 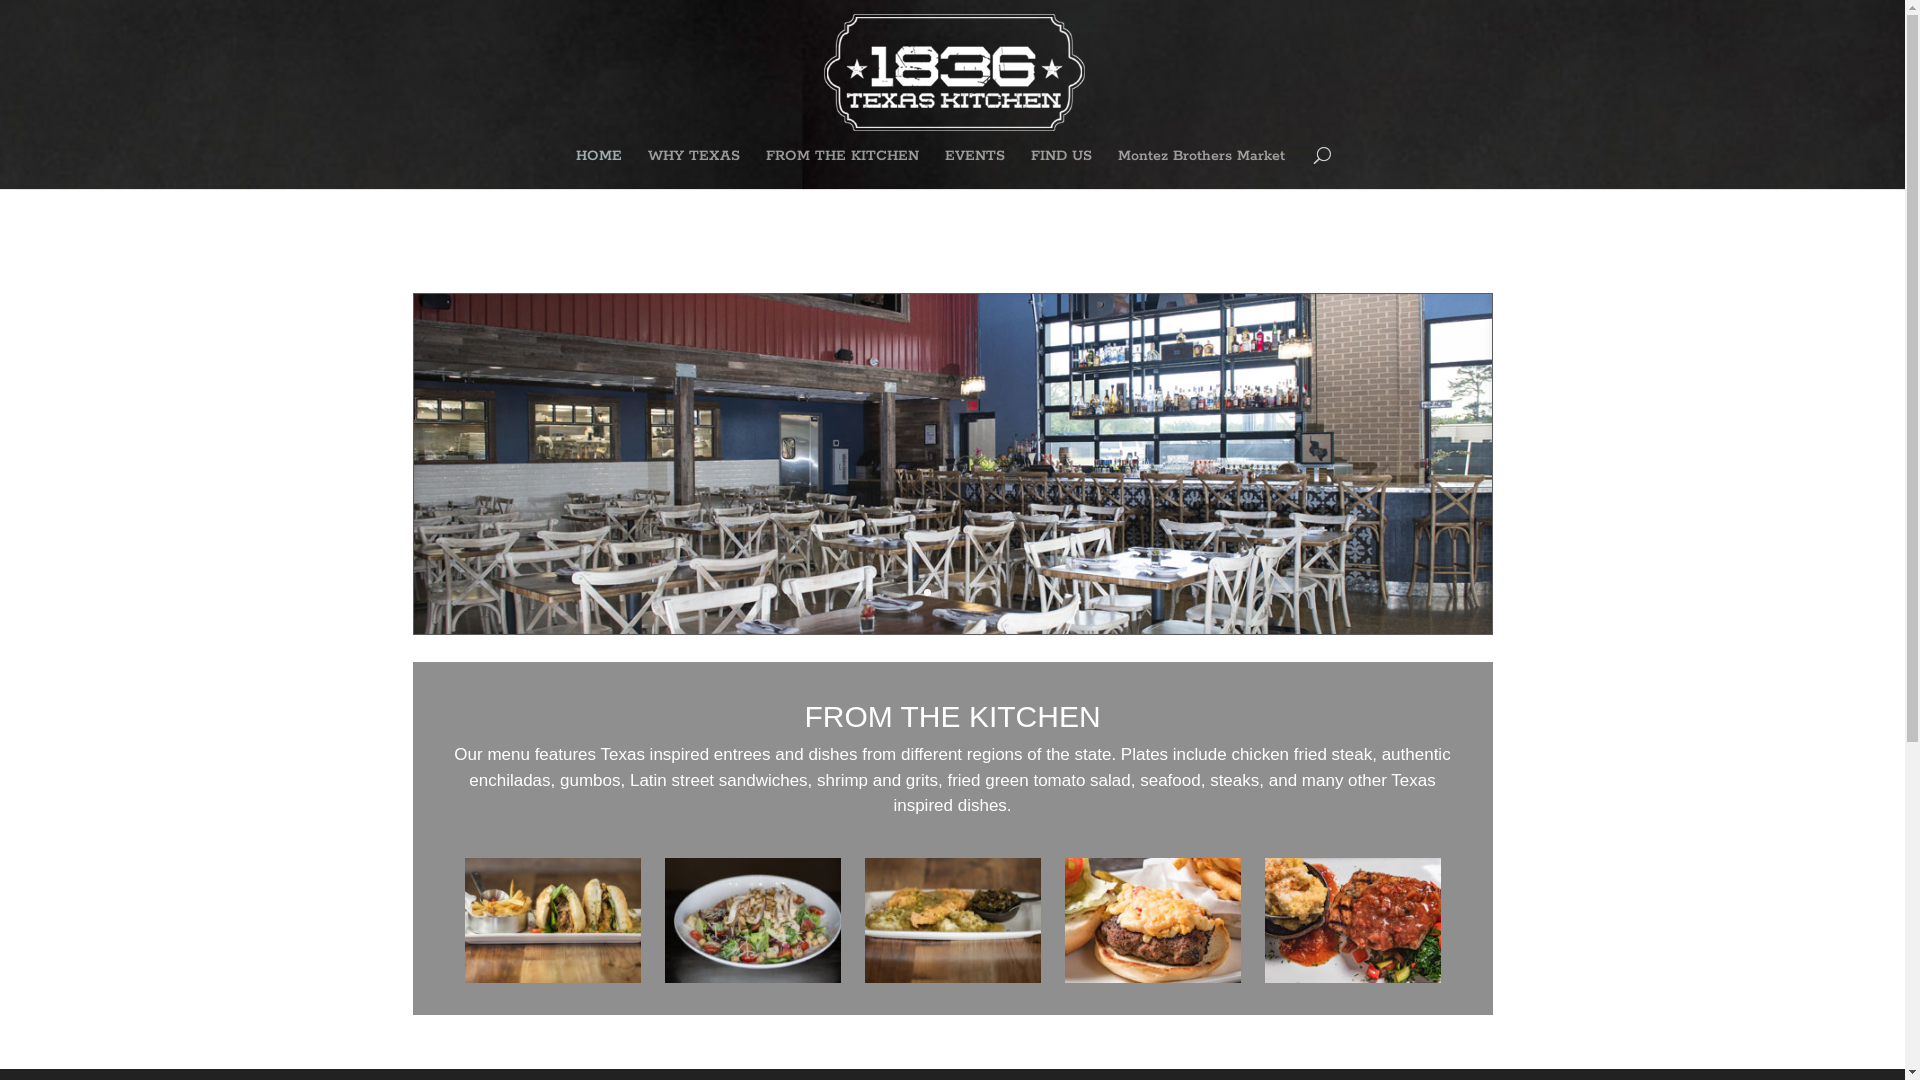 I want to click on 5, so click(x=978, y=592).